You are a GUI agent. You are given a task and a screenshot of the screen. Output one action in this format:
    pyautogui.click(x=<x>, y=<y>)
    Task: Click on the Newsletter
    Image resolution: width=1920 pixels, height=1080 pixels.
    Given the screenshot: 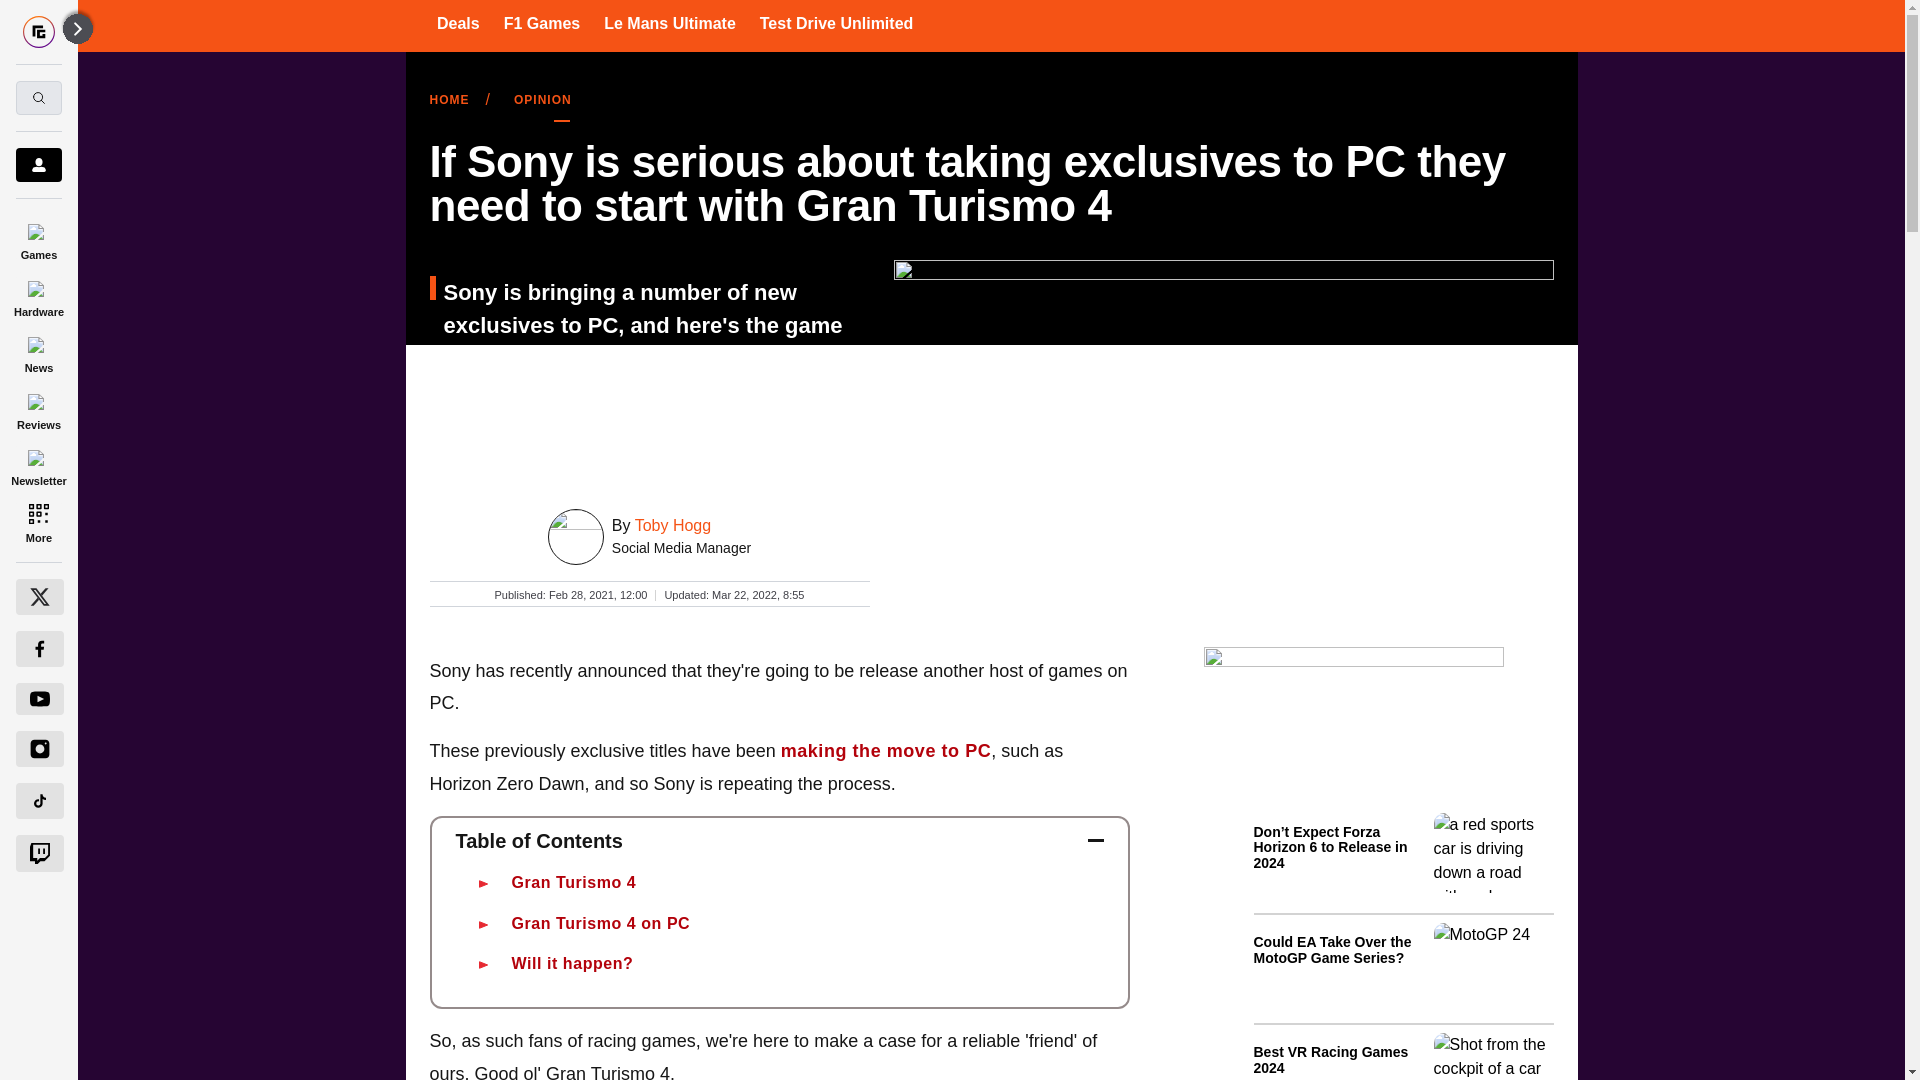 What is the action you would take?
    pyautogui.click(x=38, y=465)
    